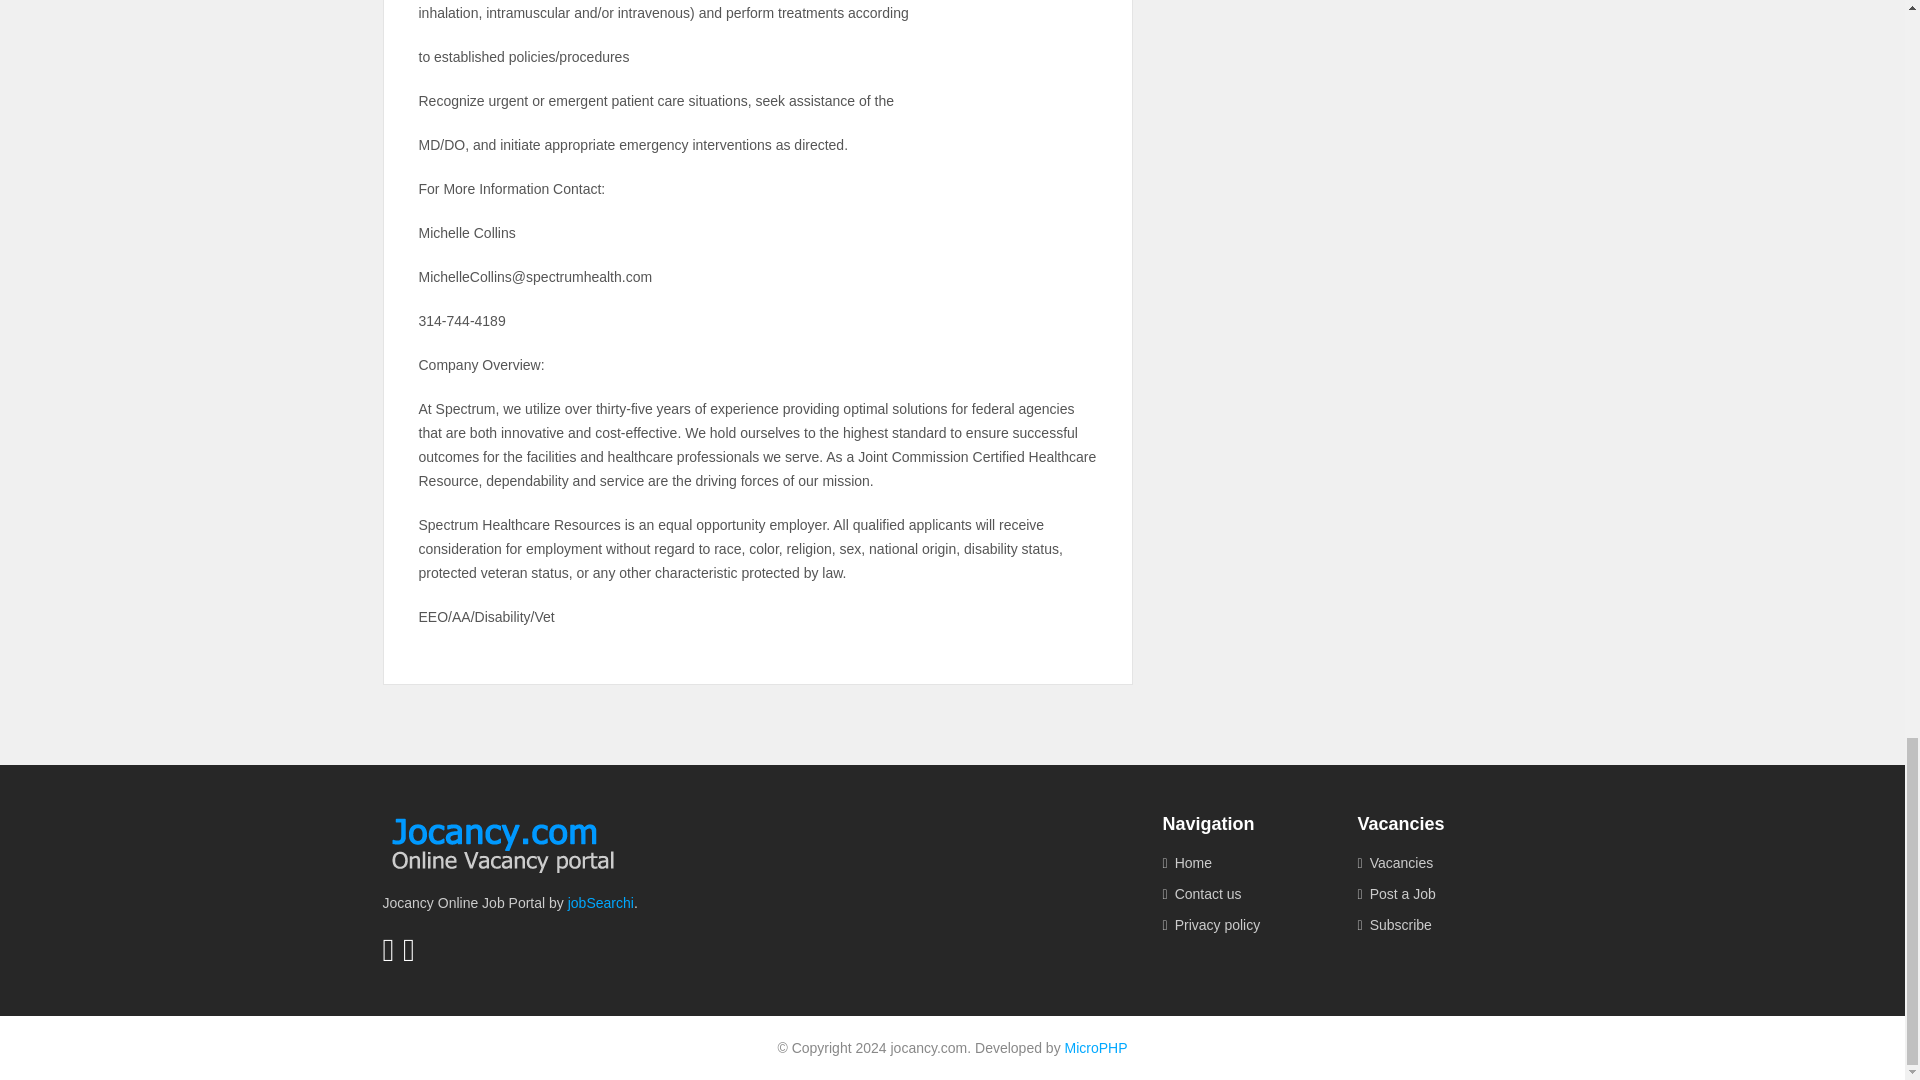 The width and height of the screenshot is (1920, 1080). Describe the element at coordinates (1440, 863) in the screenshot. I see `Vacancies` at that location.